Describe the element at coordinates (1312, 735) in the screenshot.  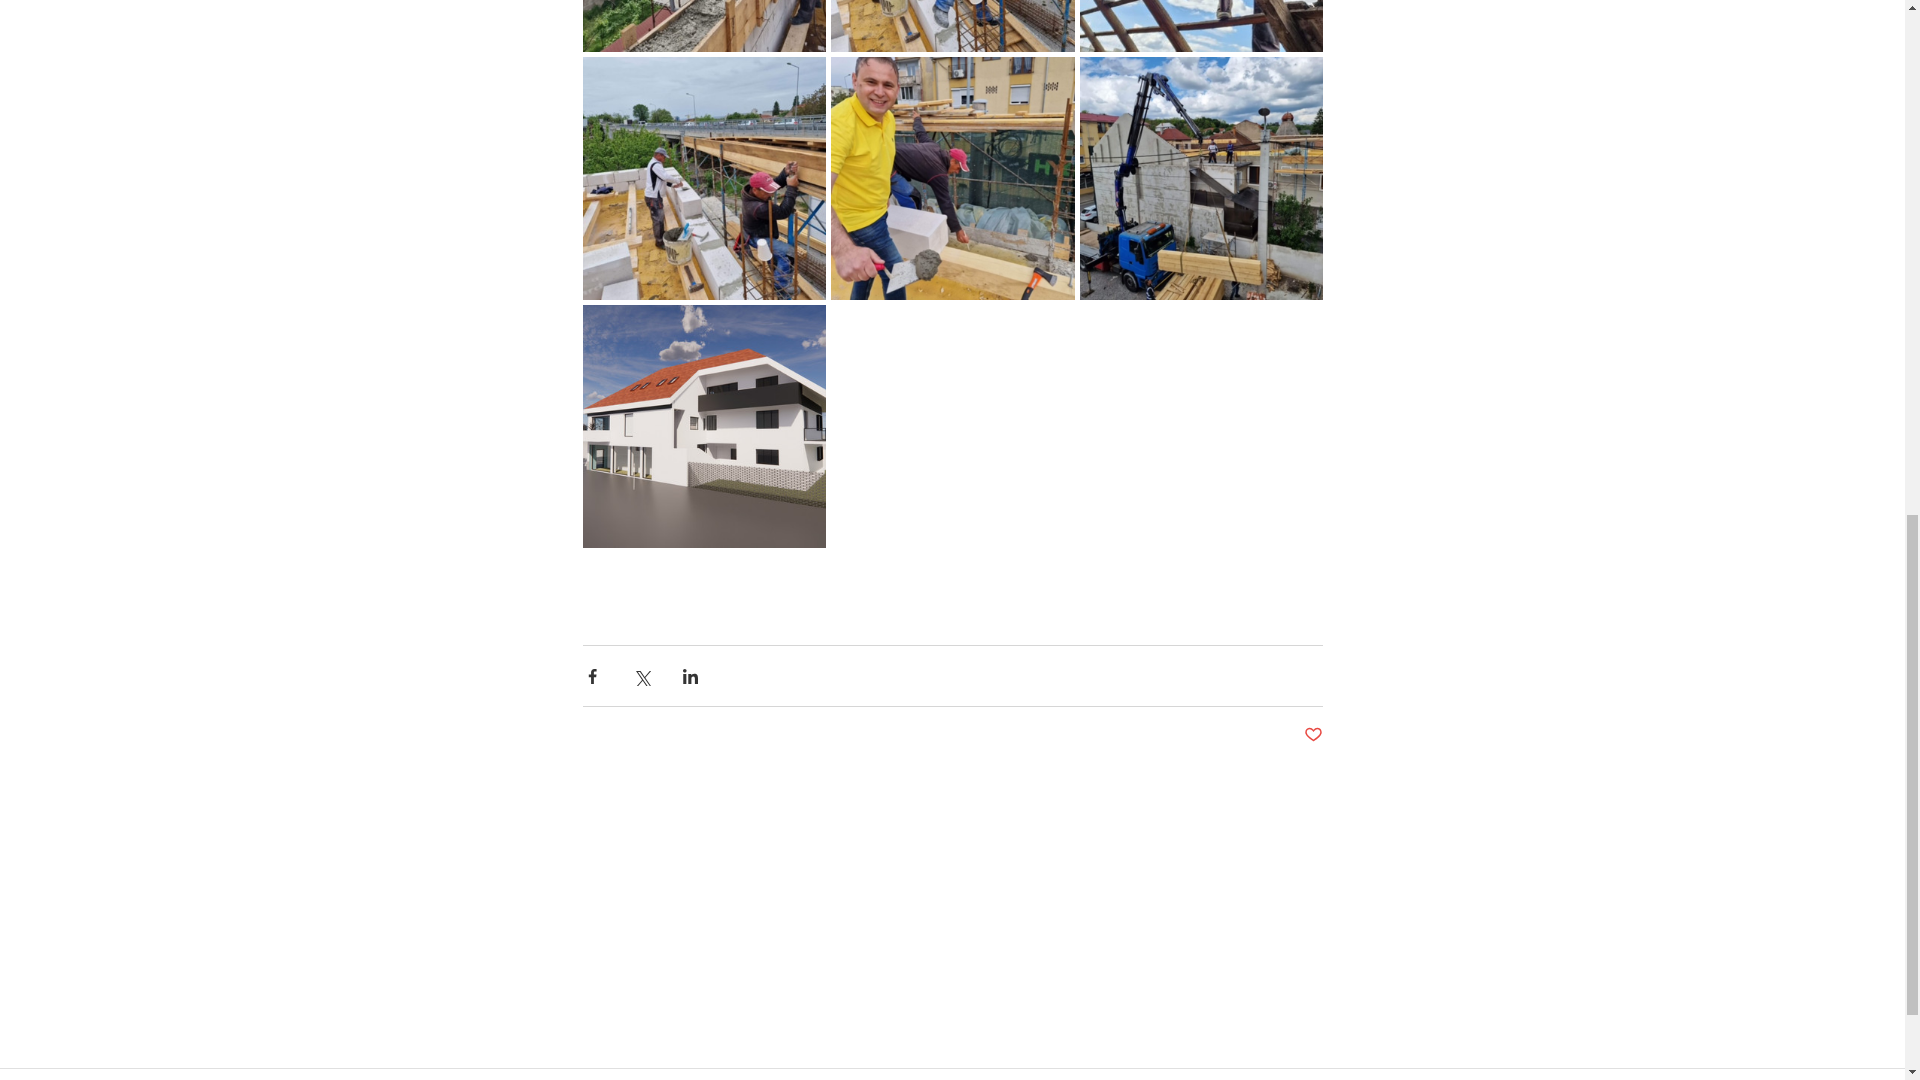
I see `Post not marked as liked` at that location.